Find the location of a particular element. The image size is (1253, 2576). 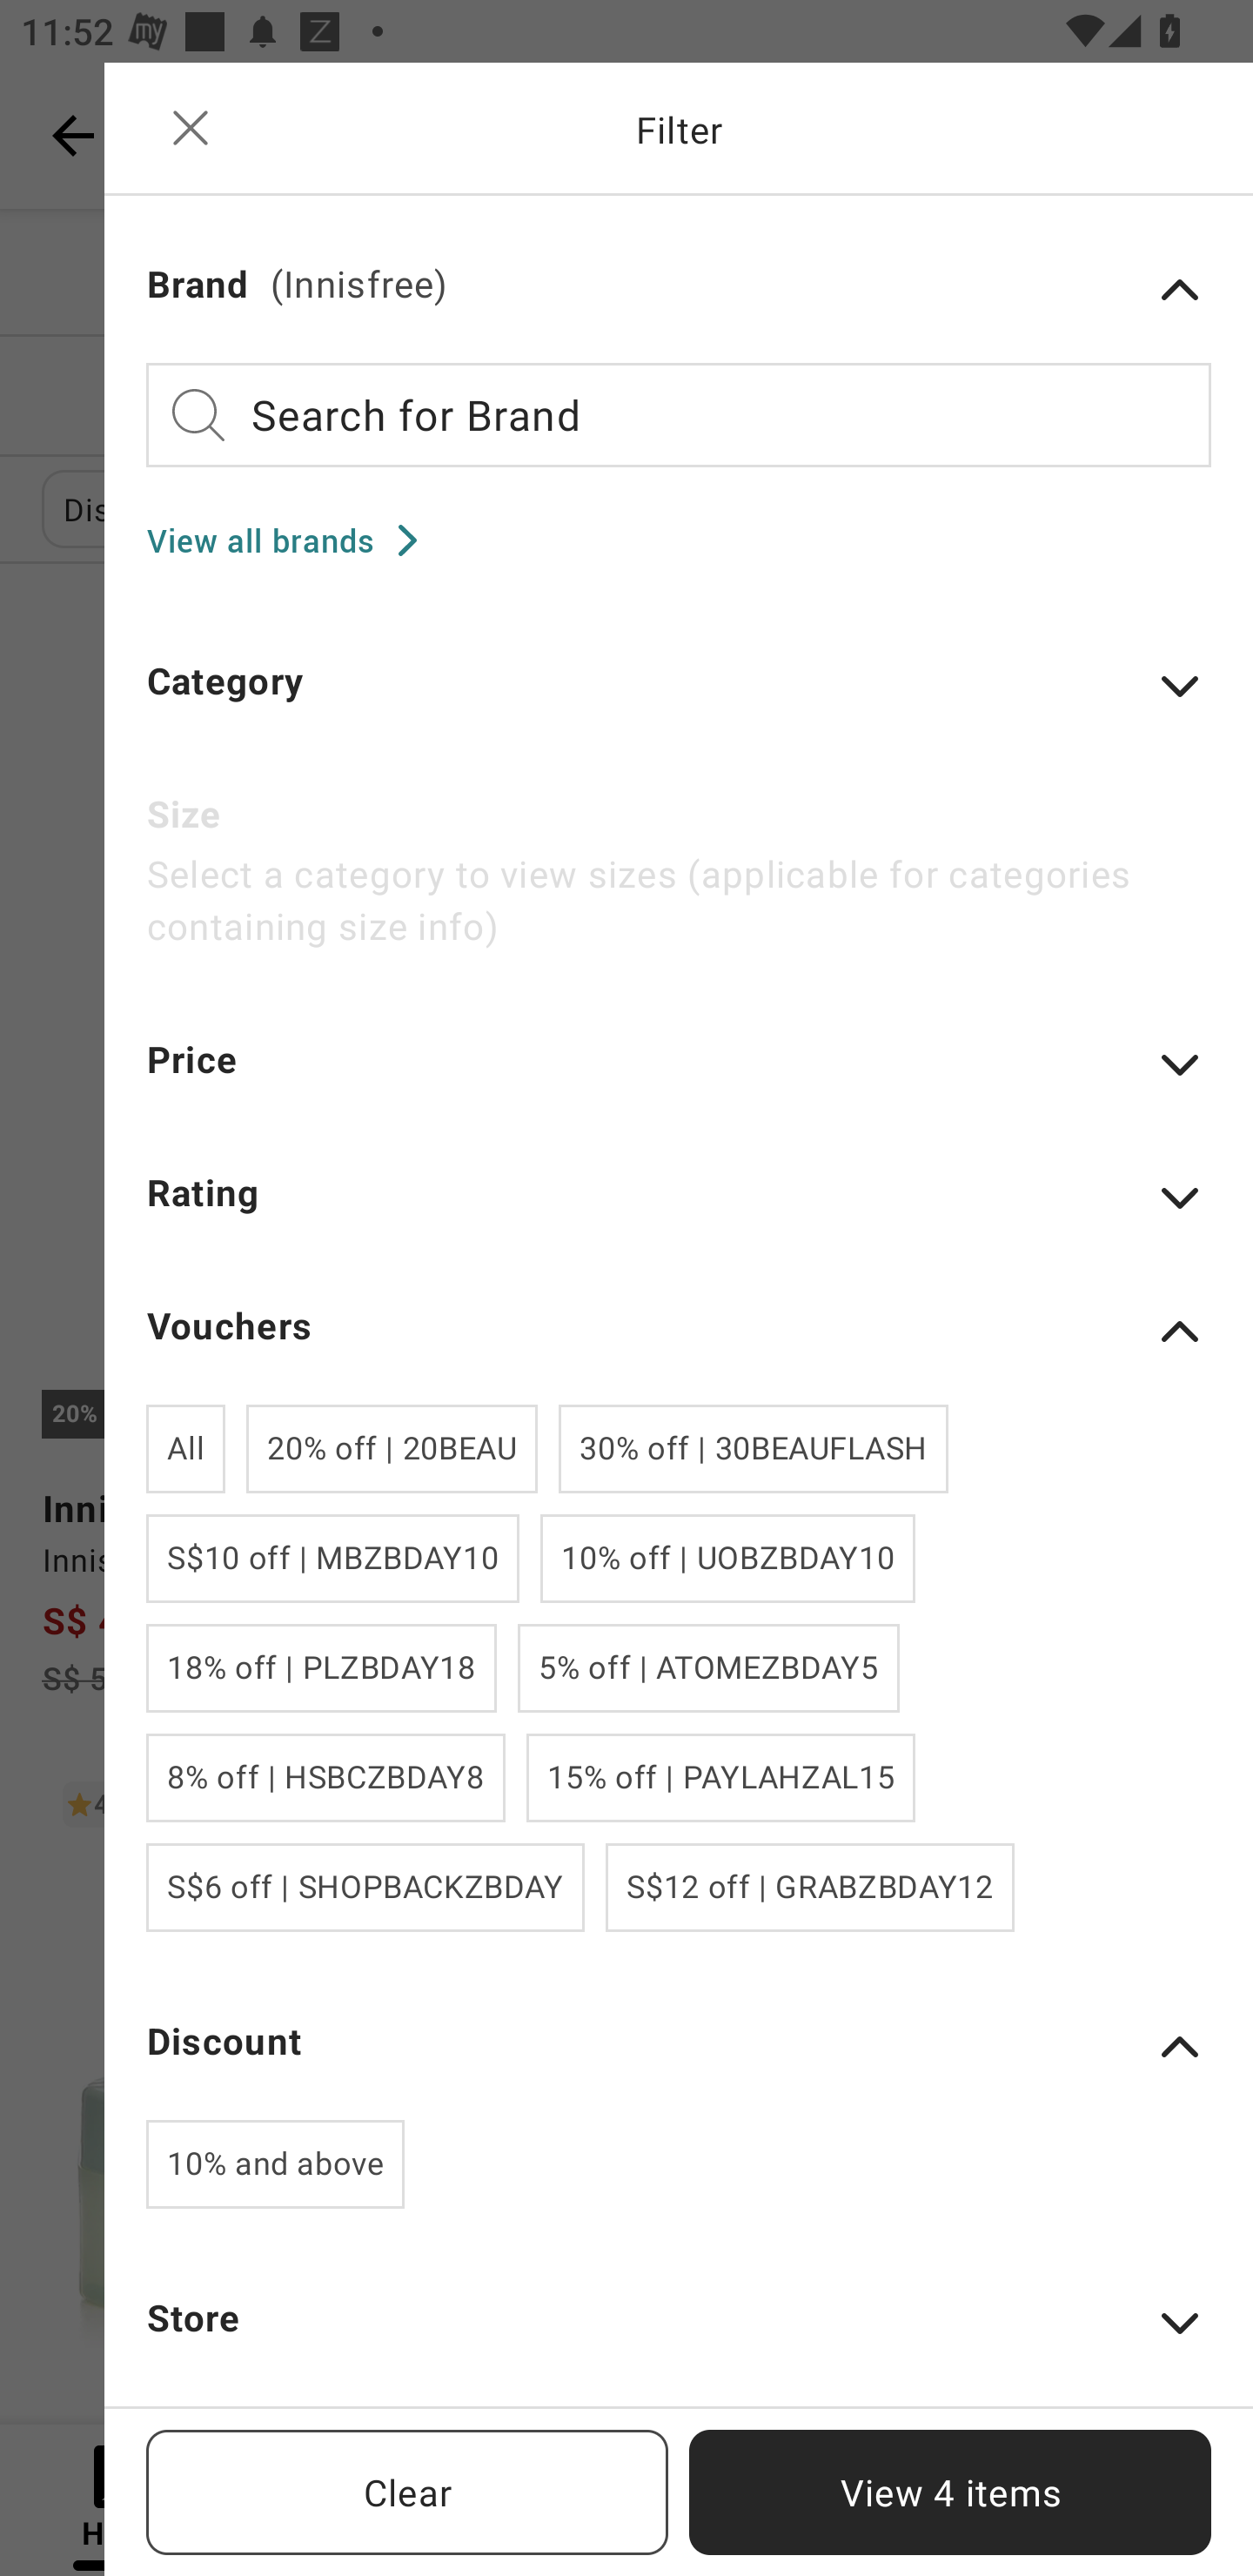

S$12 off | GRABZBDAY12 is located at coordinates (809, 1888).